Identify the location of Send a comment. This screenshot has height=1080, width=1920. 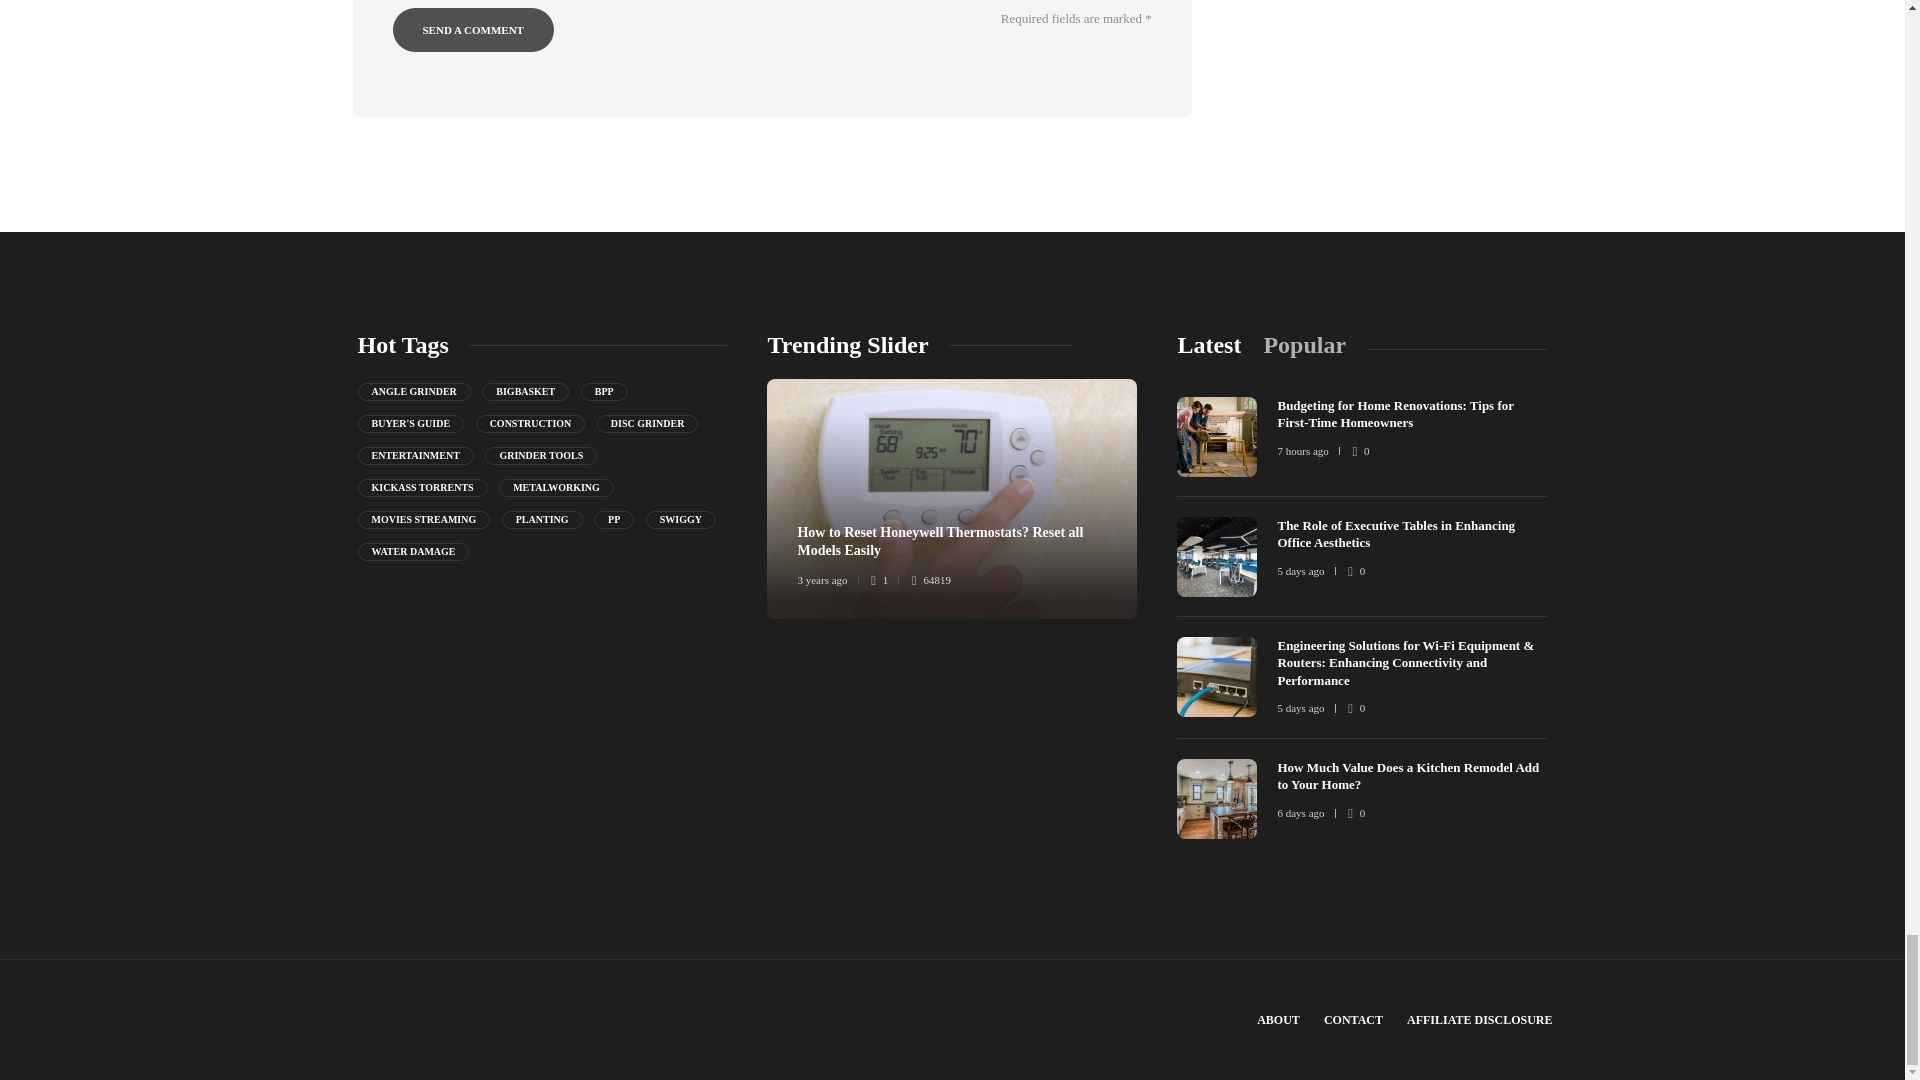
(472, 29).